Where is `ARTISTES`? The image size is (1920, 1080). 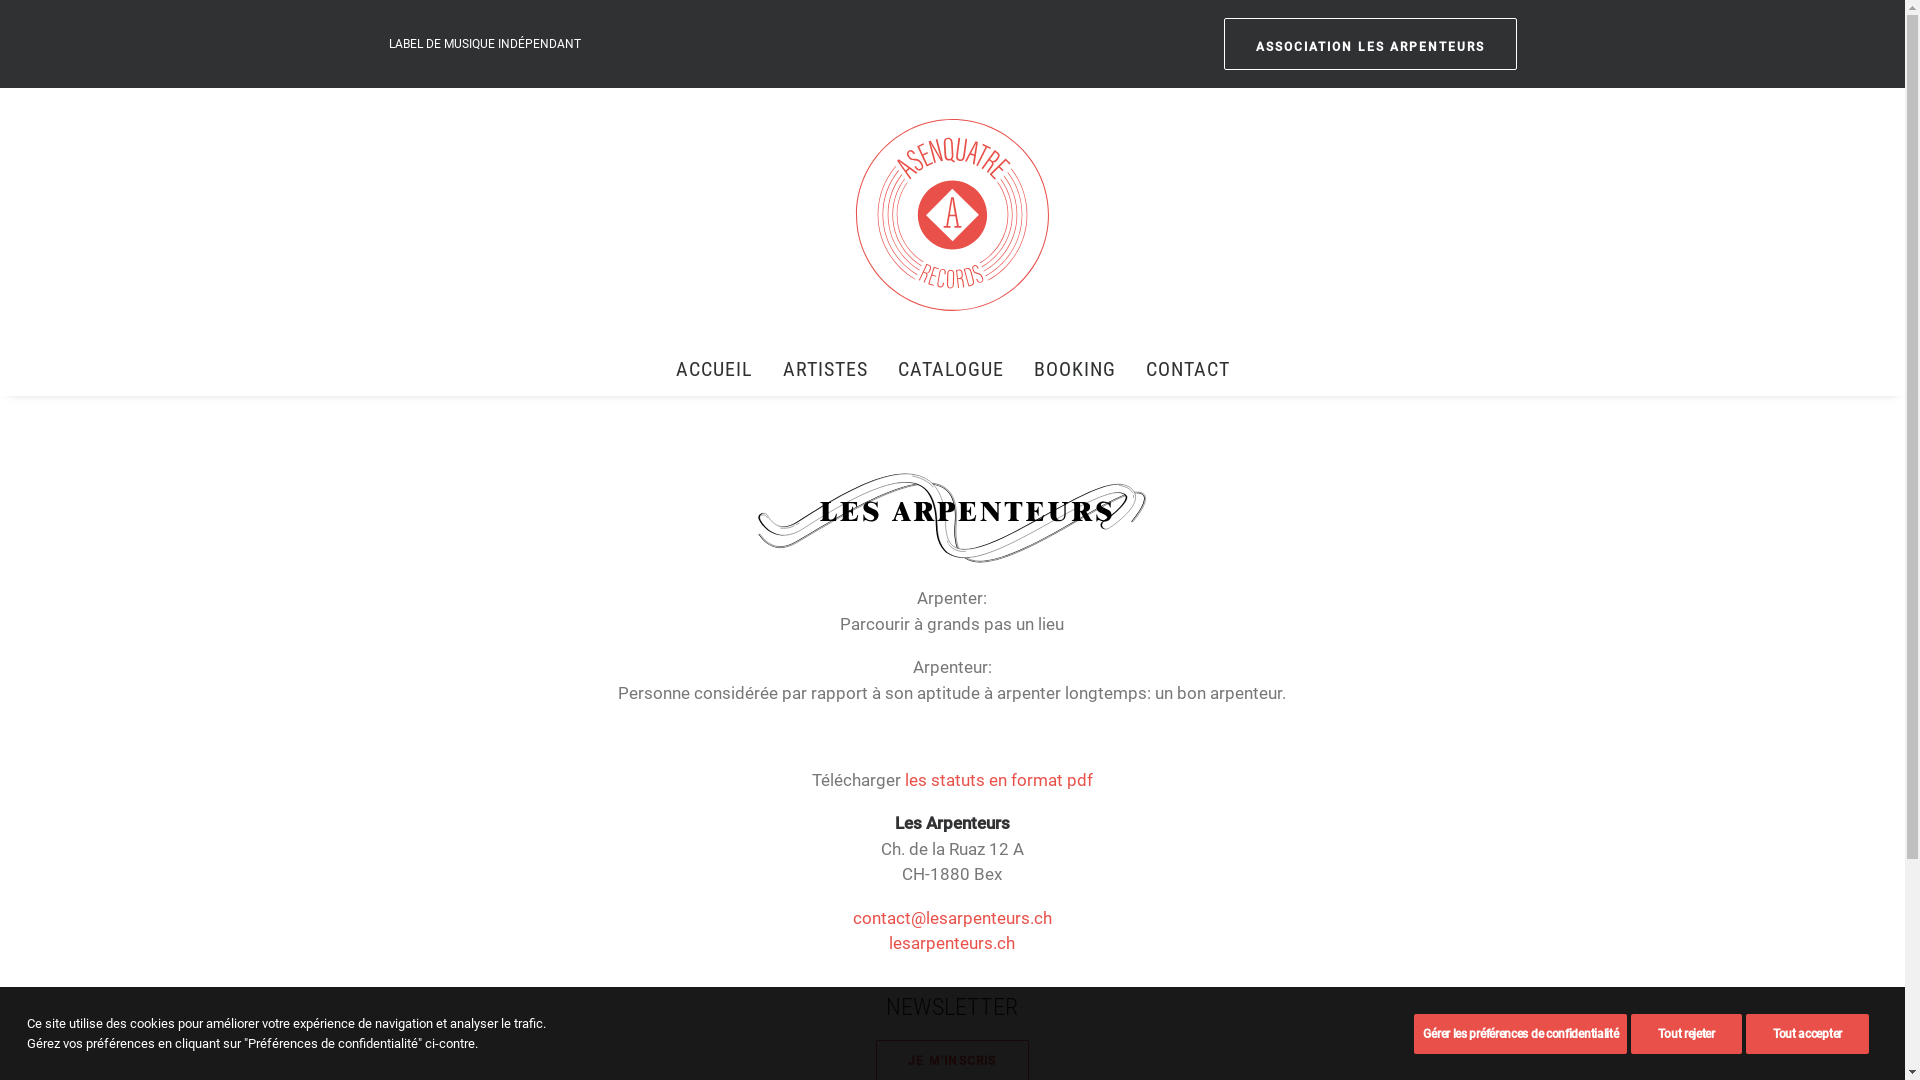 ARTISTES is located at coordinates (826, 369).